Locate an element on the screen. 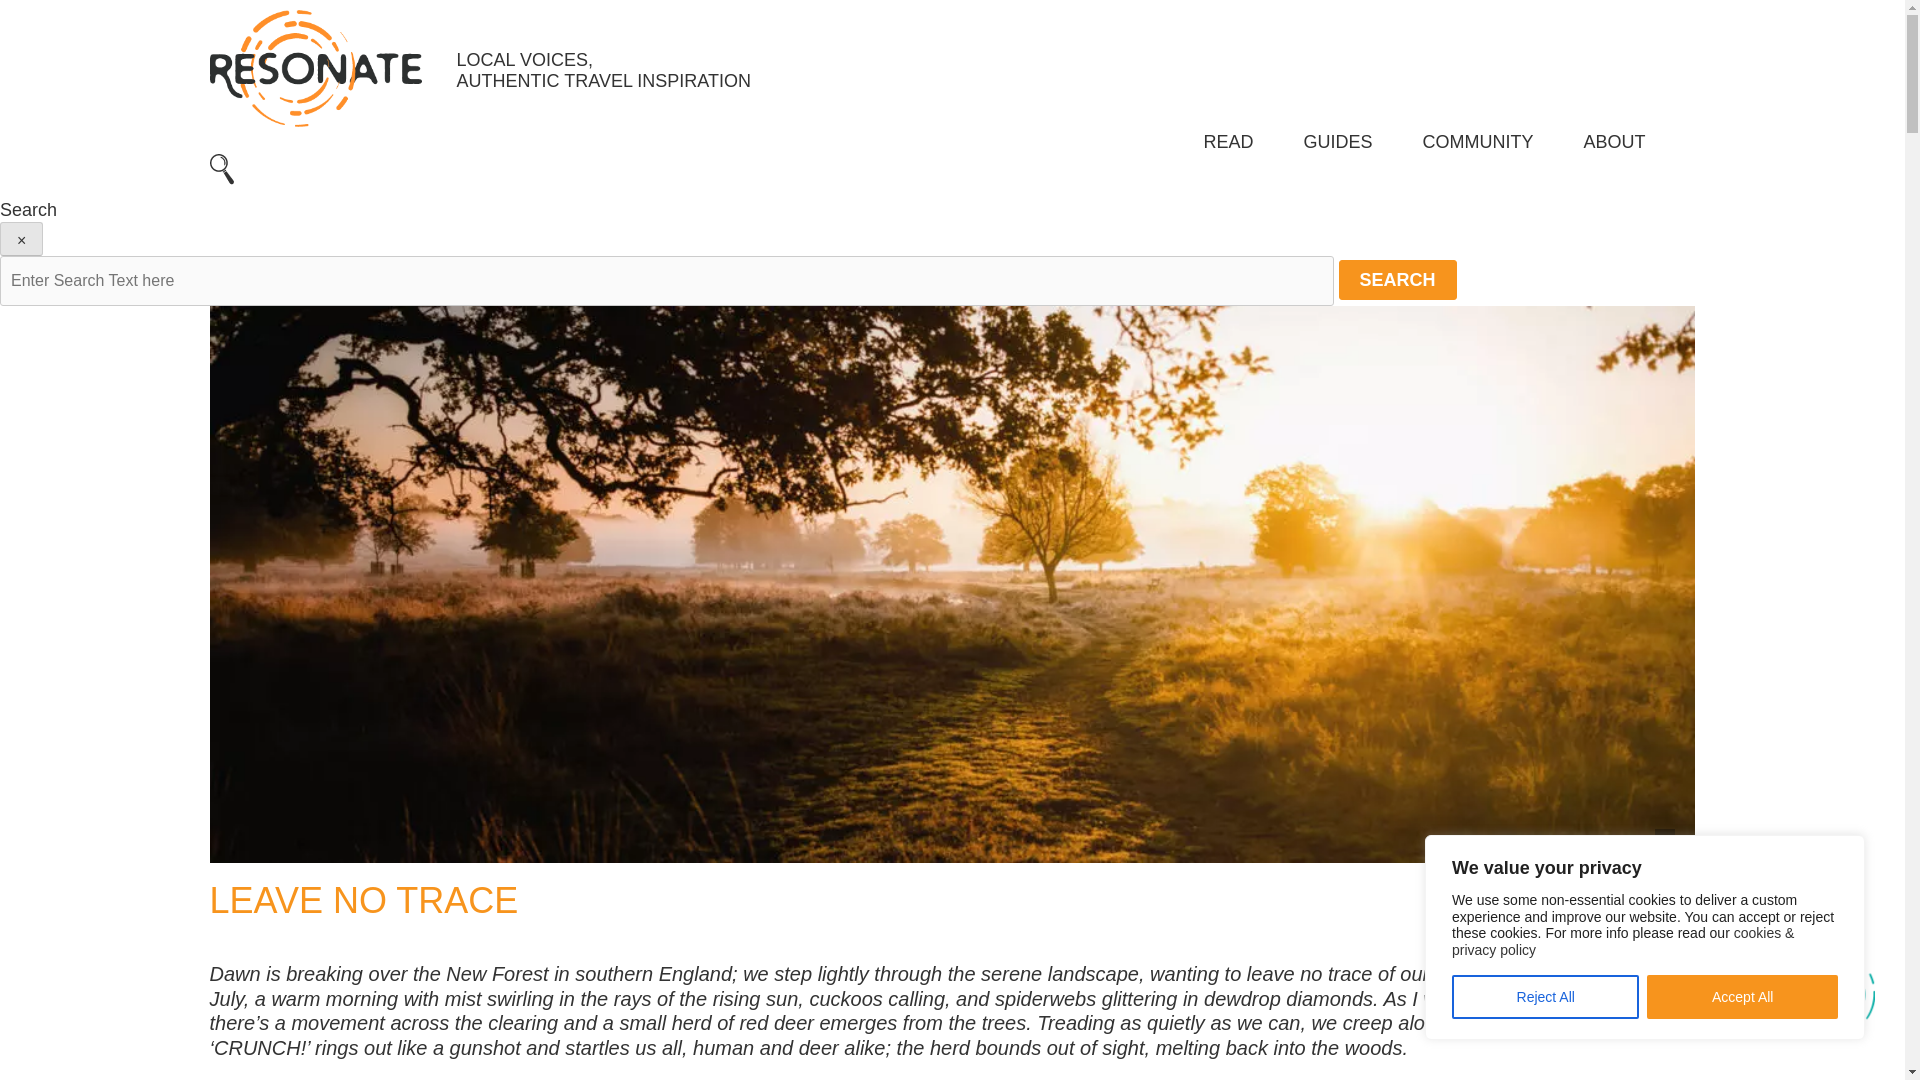 The image size is (1920, 1080). Community is located at coordinates (1477, 142).